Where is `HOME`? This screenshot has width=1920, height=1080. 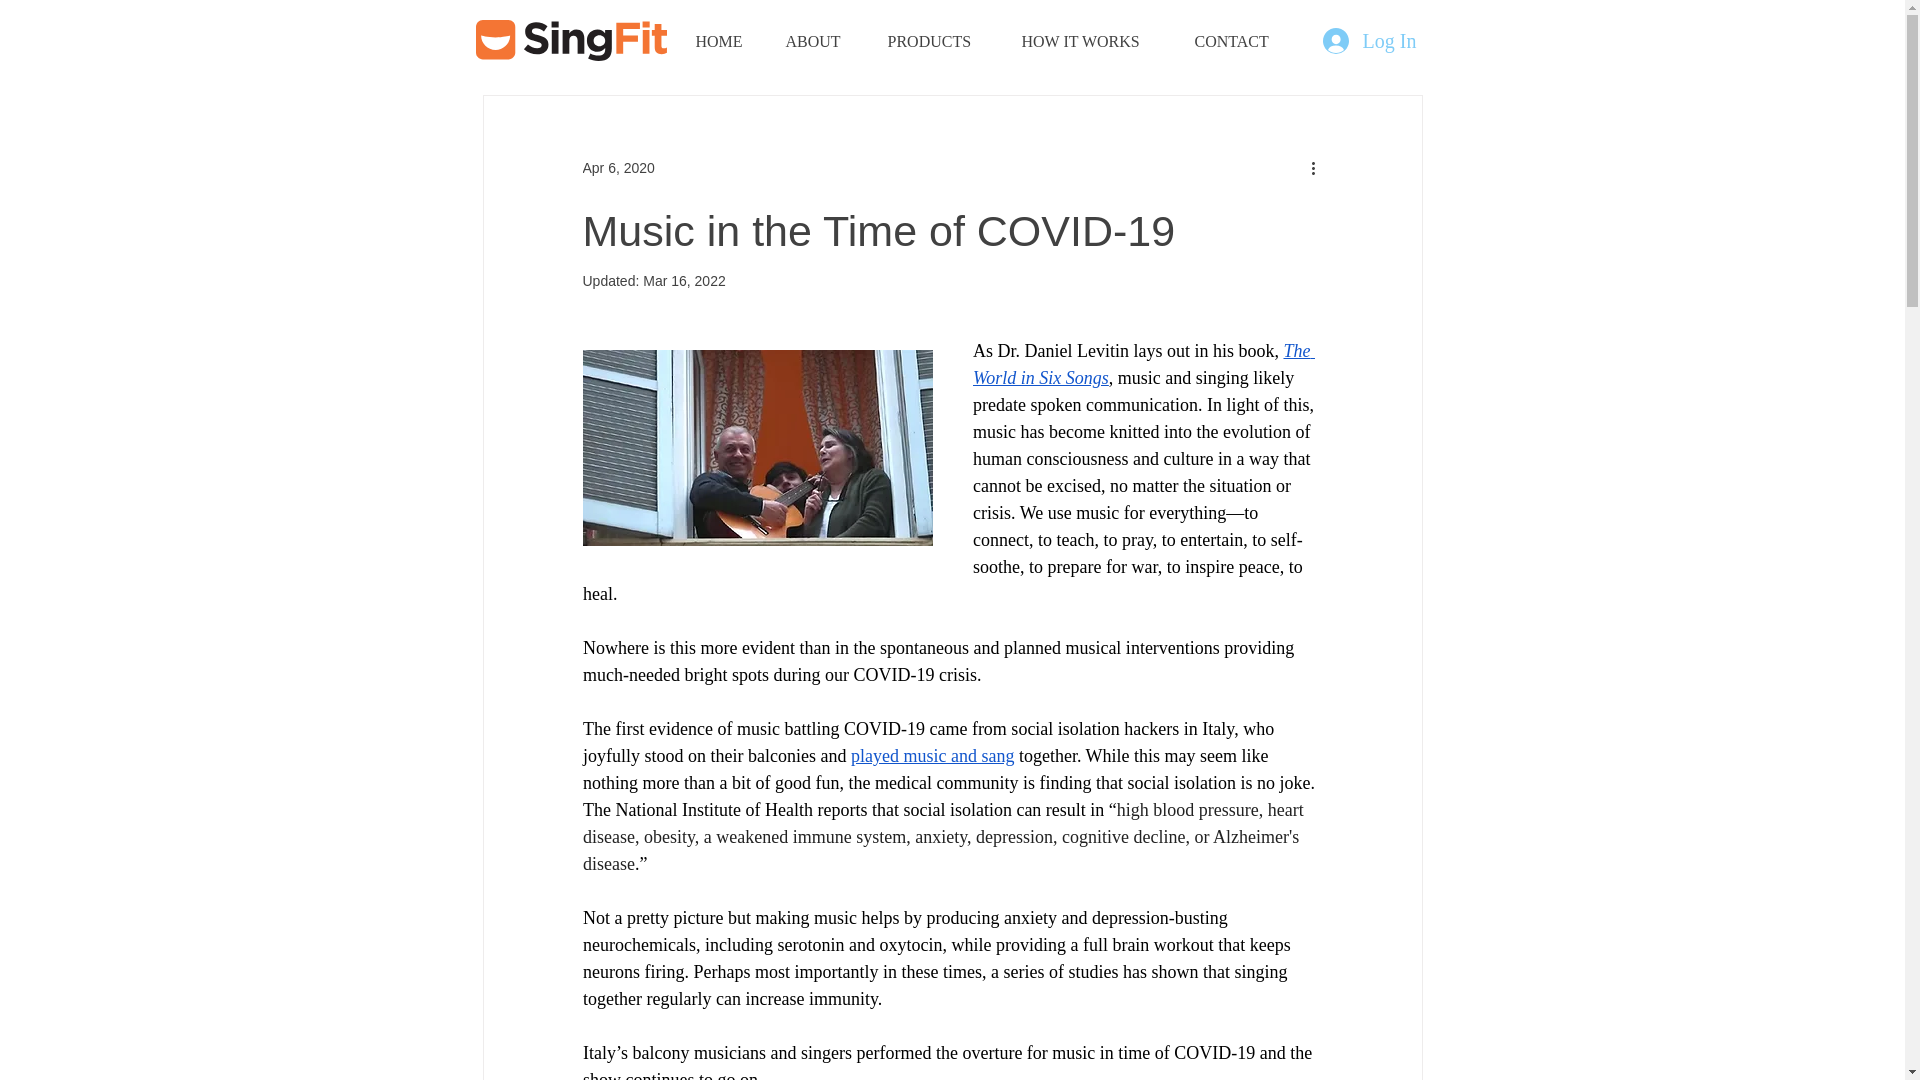 HOME is located at coordinates (724, 42).